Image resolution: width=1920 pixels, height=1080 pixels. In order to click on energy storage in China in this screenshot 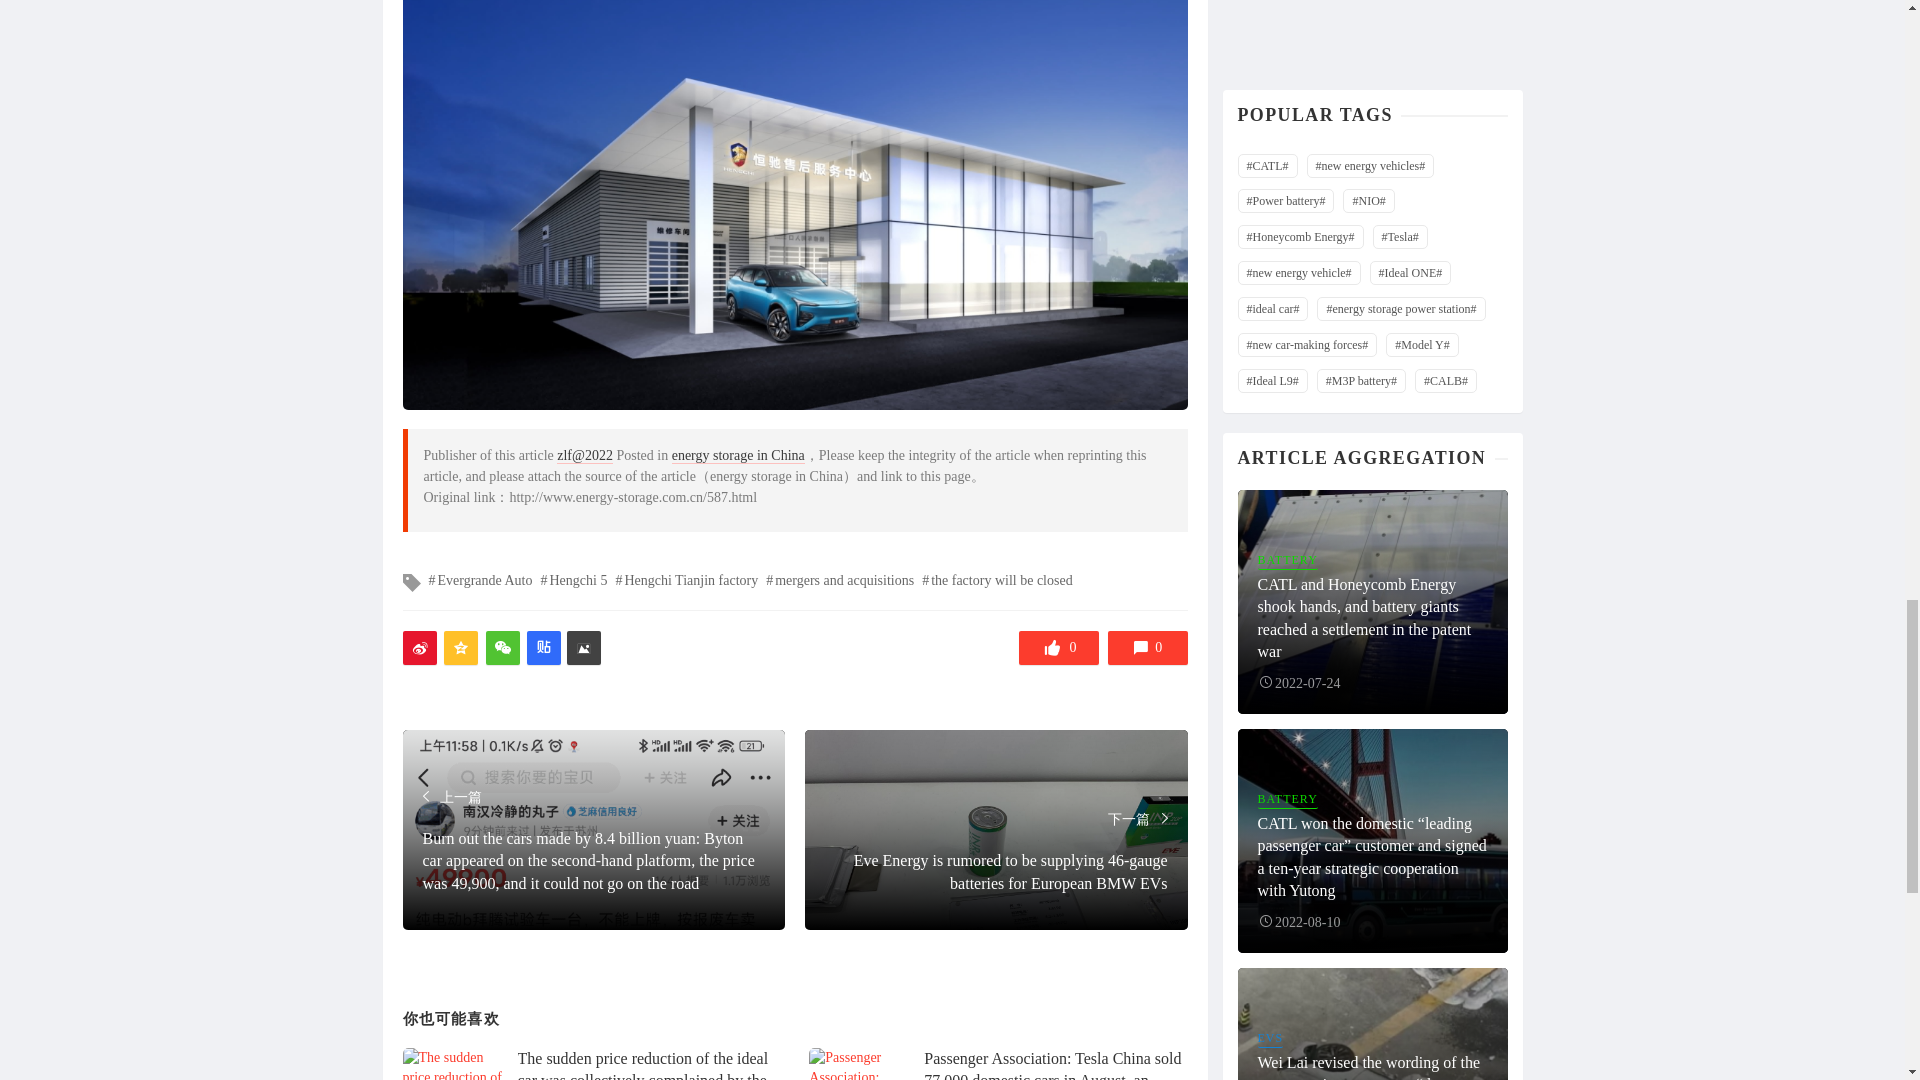, I will do `click(738, 456)`.